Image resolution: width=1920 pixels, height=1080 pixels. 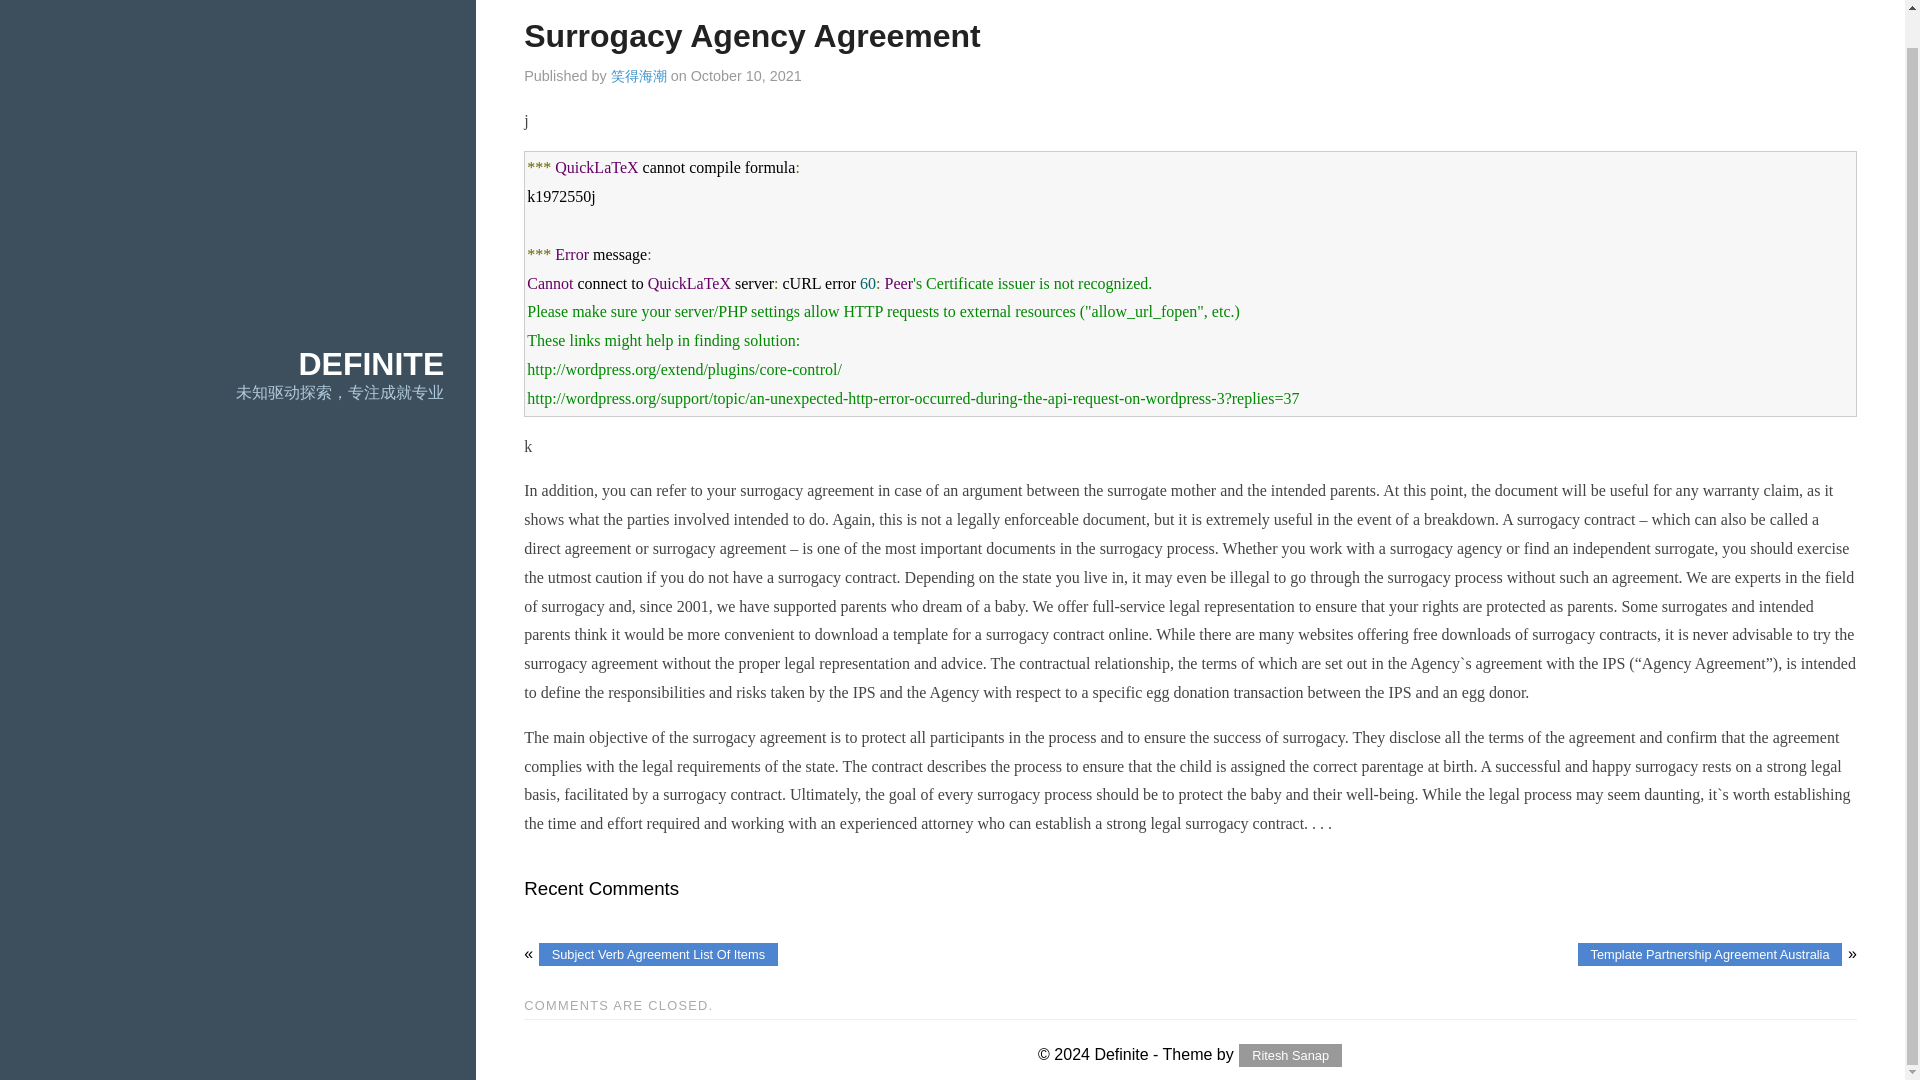 I want to click on Subject Verb Agreement List Of Items, so click(x=658, y=954).